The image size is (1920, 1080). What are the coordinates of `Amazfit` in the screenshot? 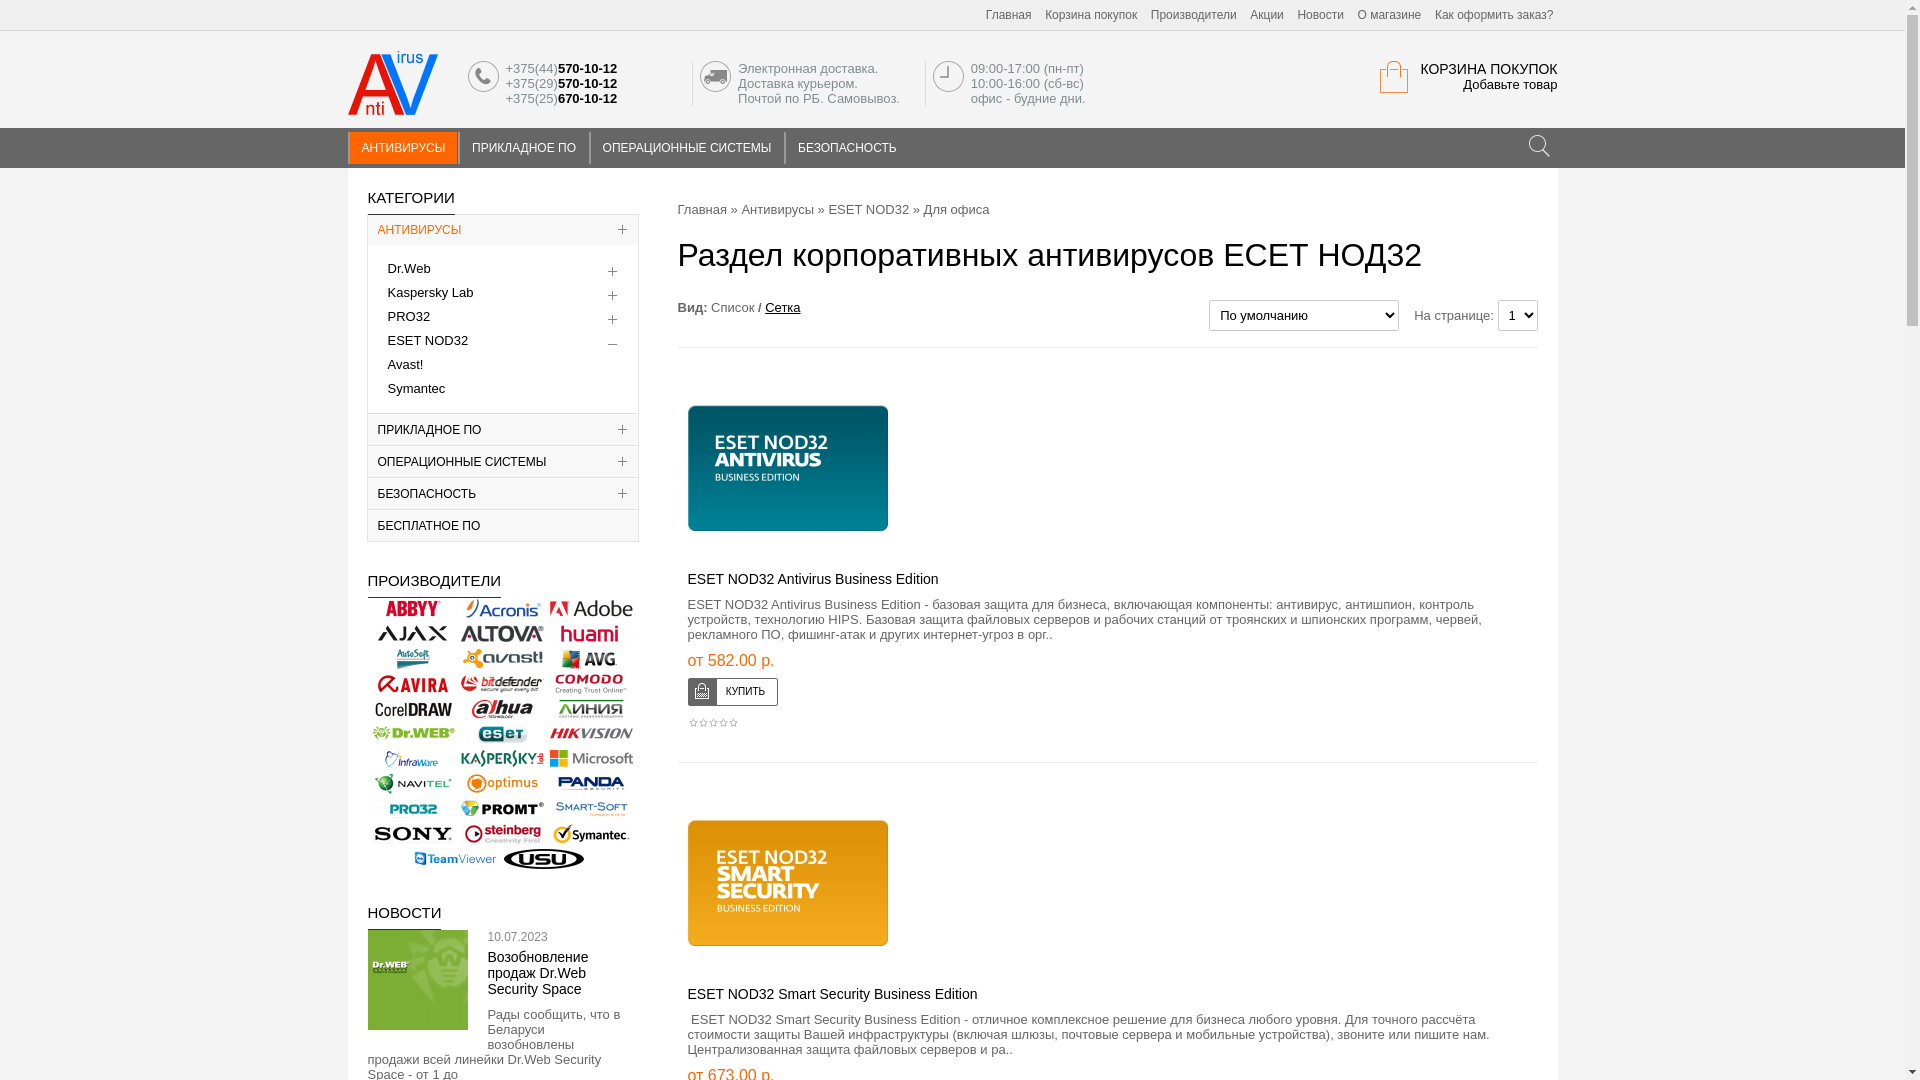 It's located at (592, 634).